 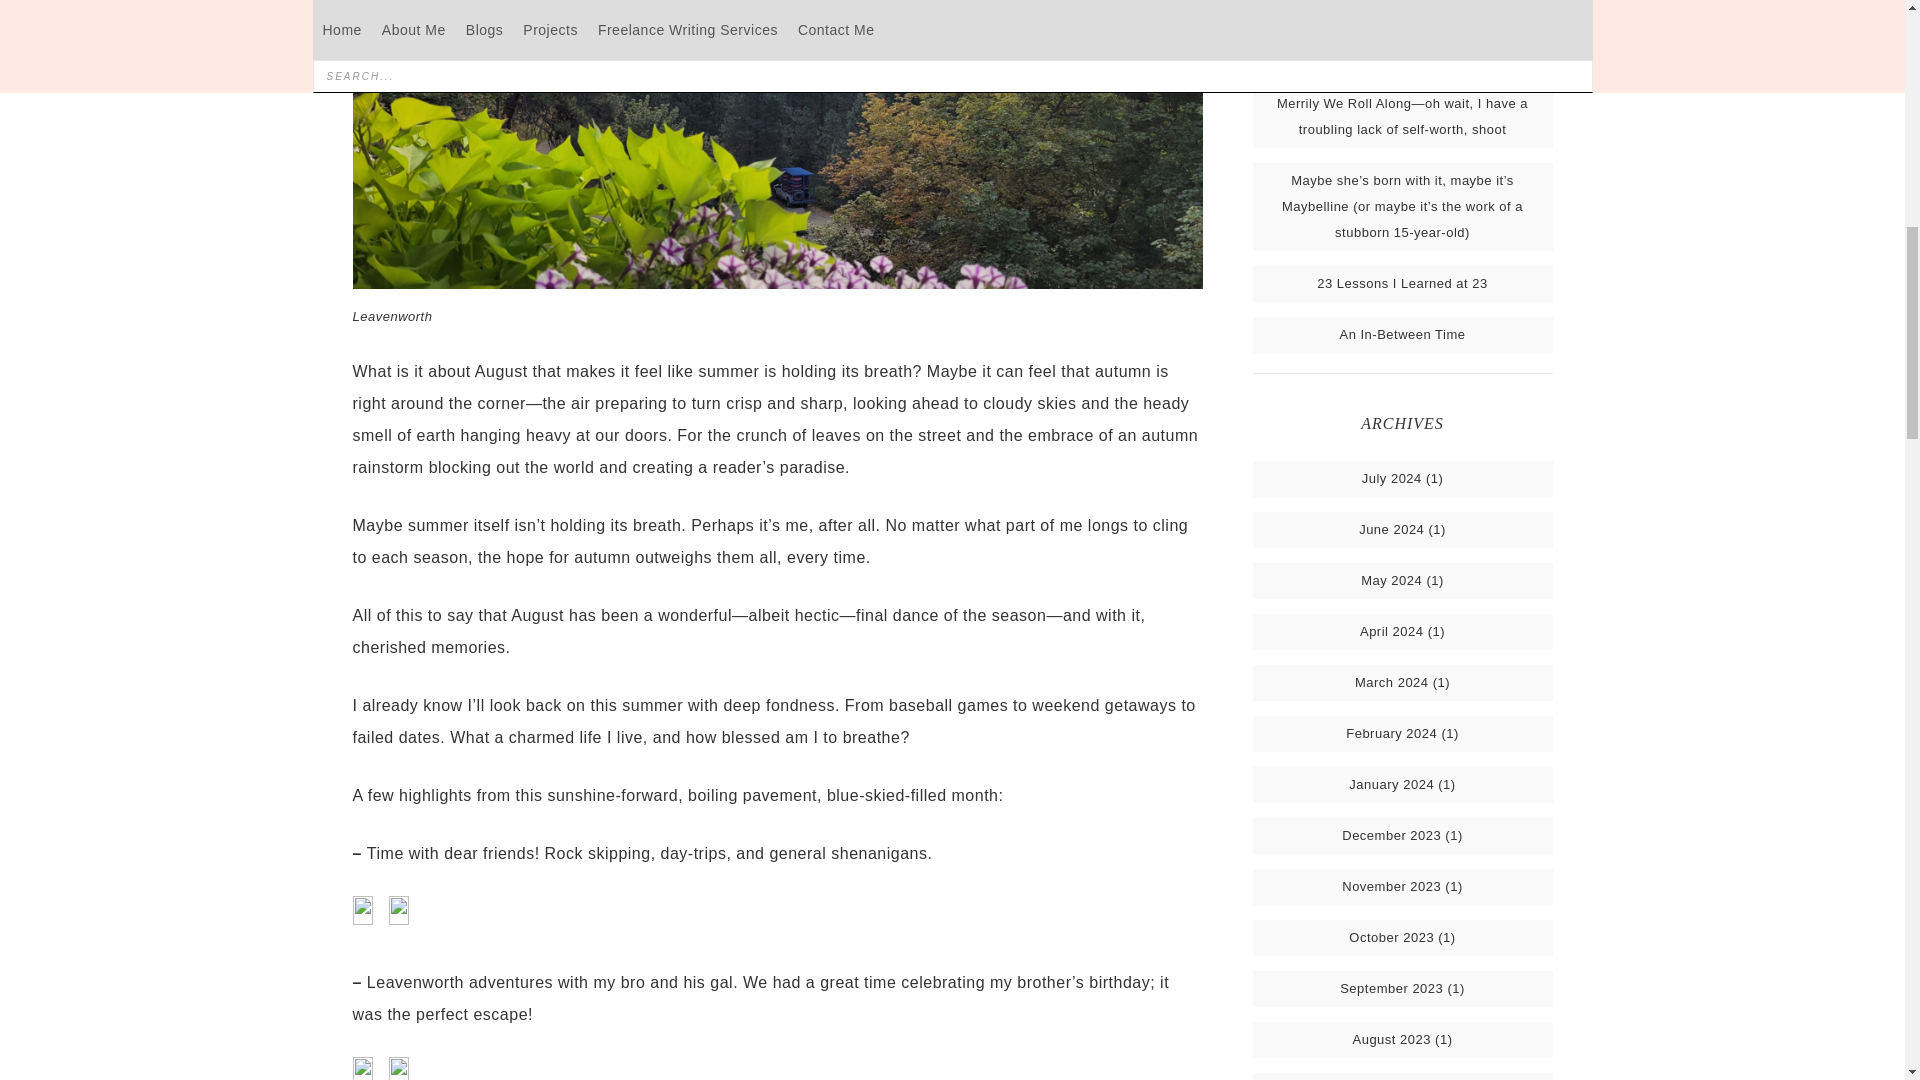 I want to click on July 2024, so click(x=1392, y=478).